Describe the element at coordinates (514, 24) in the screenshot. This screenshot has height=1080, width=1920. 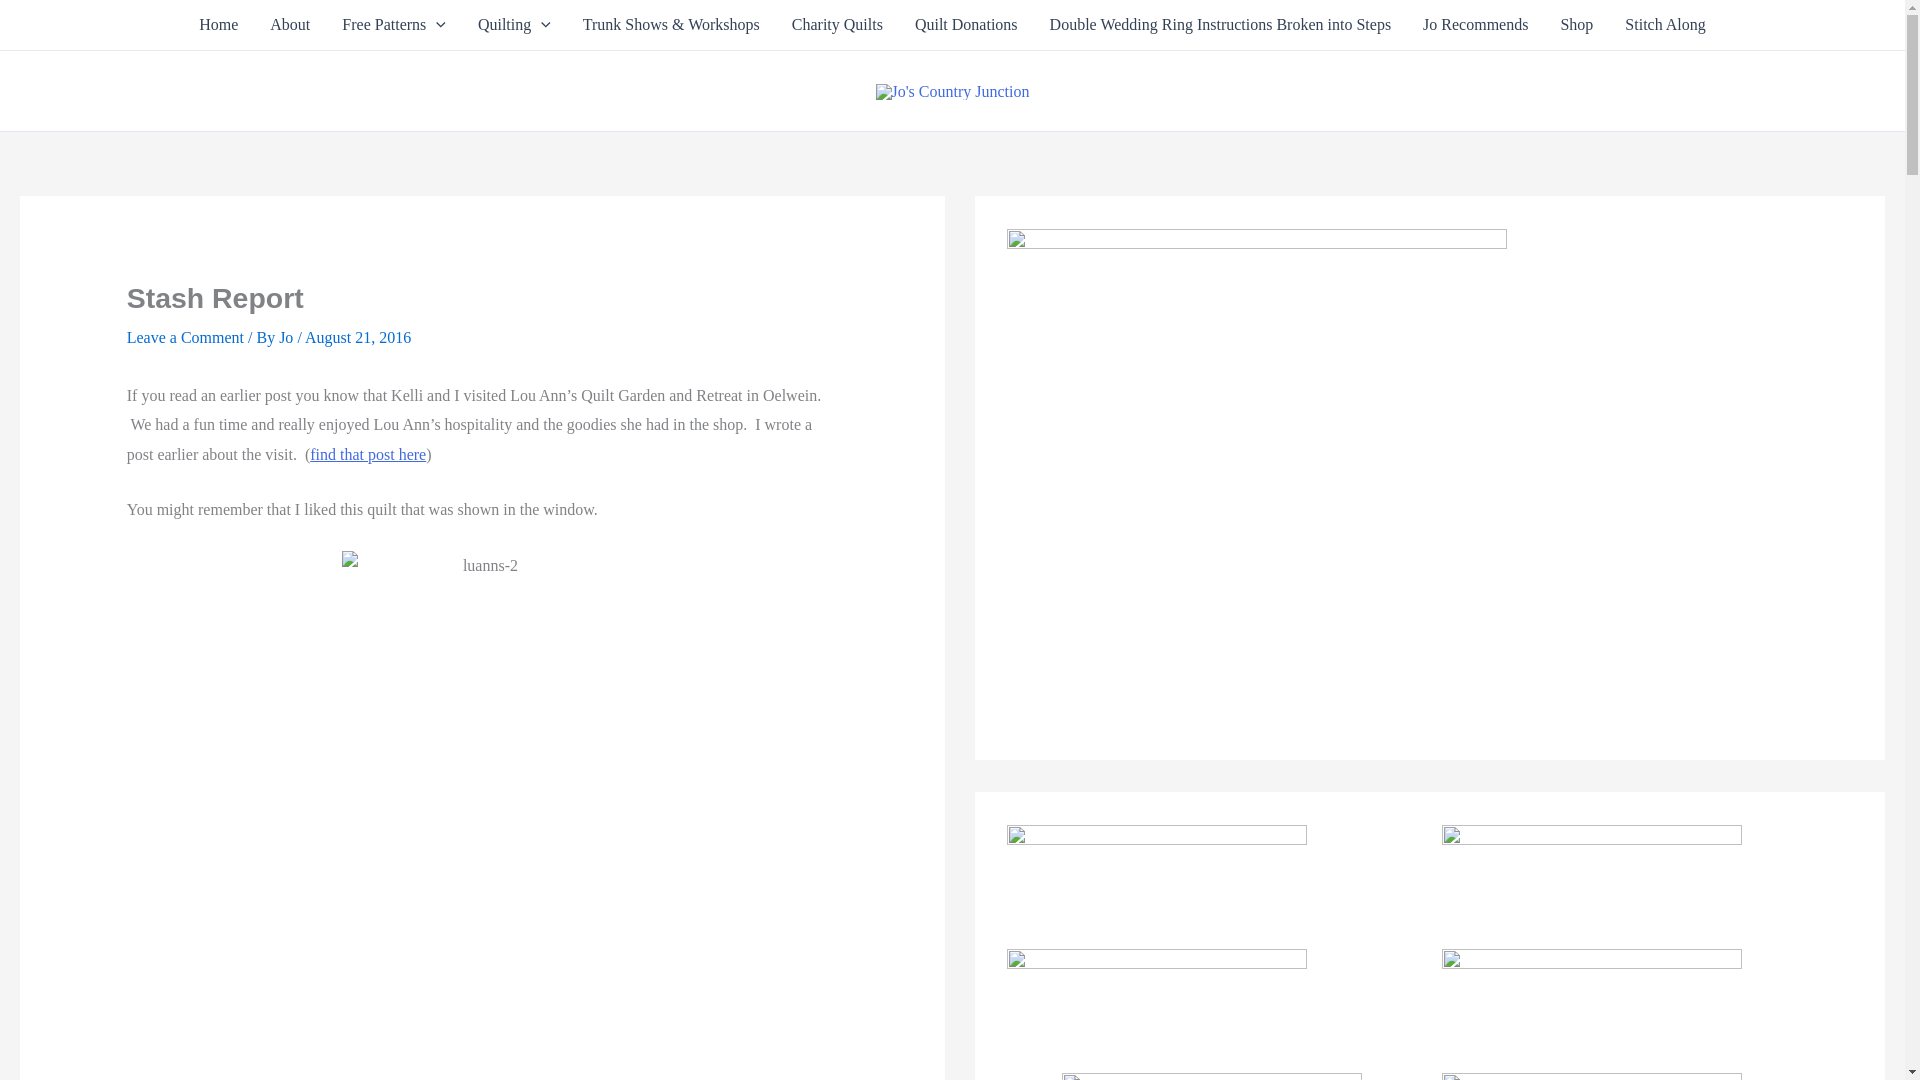
I see `Quilts of 2012` at that location.